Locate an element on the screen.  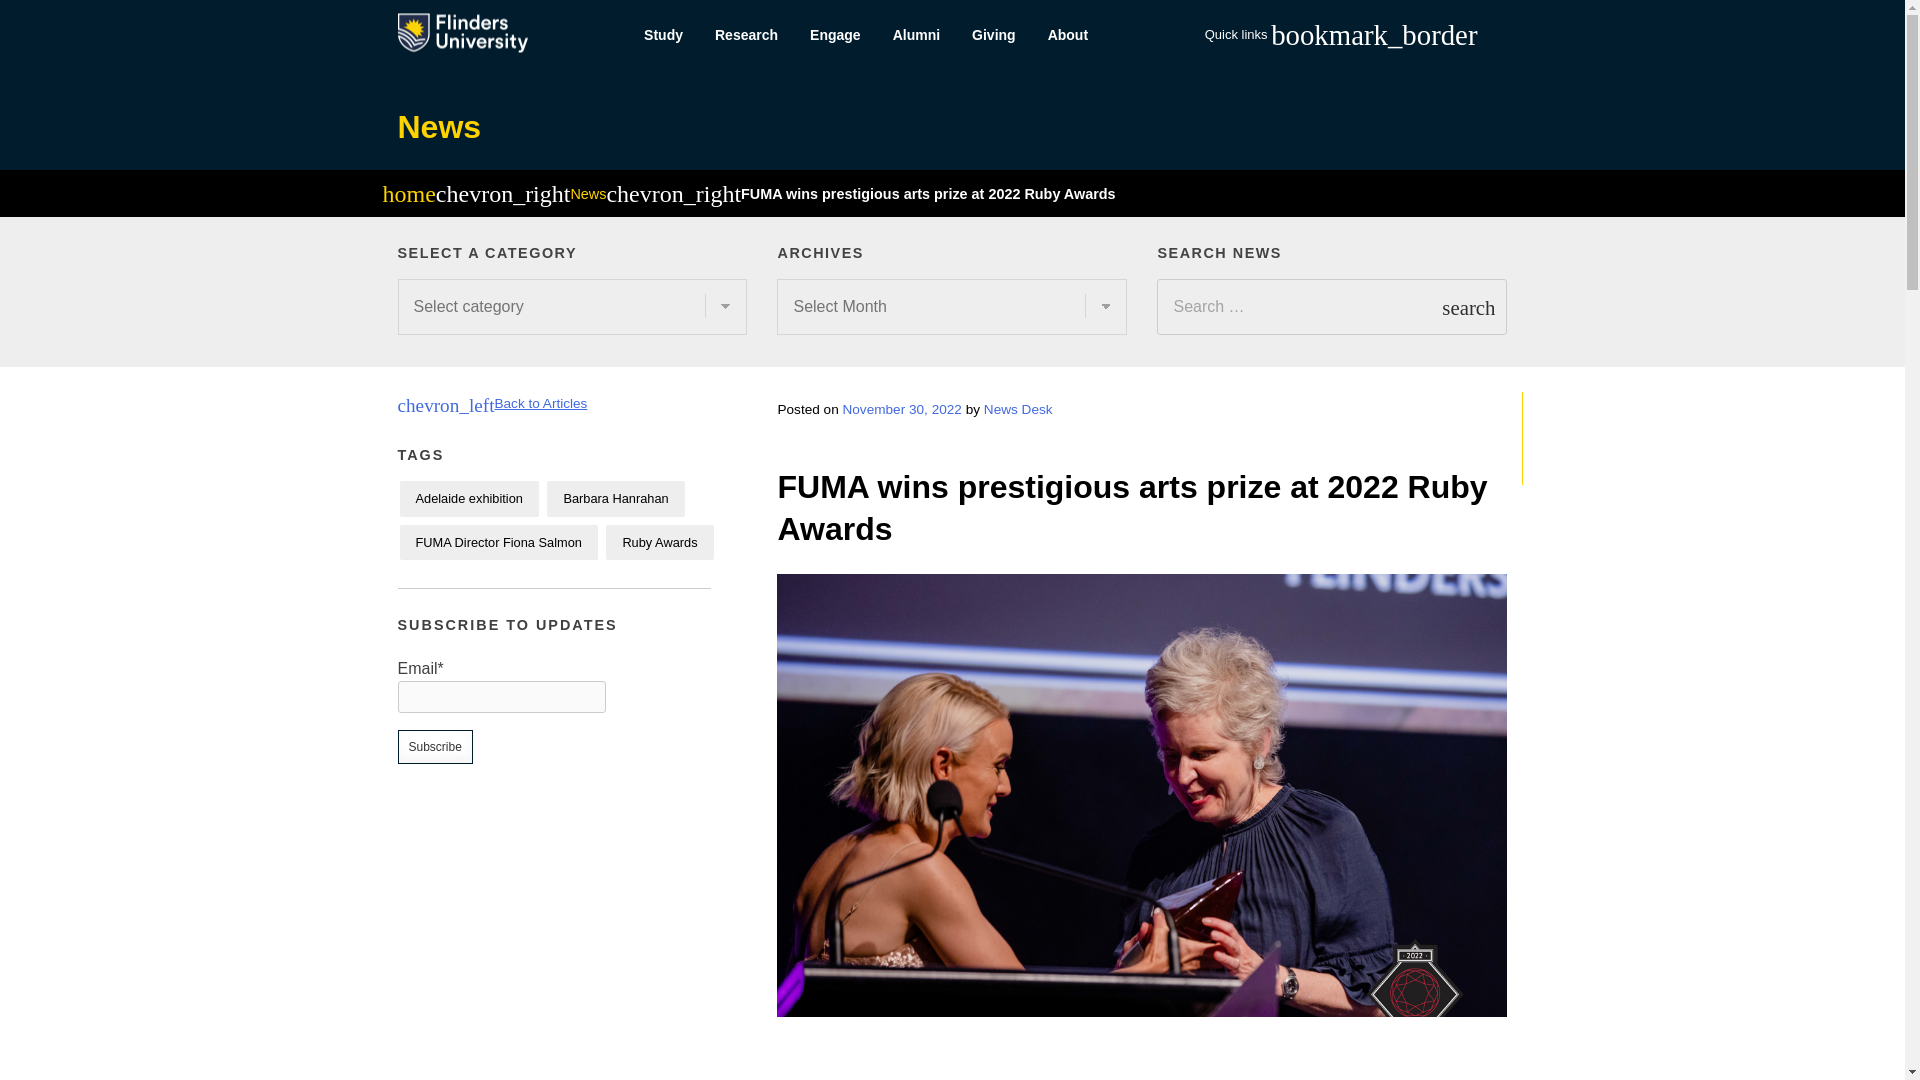
Giving is located at coordinates (994, 35).